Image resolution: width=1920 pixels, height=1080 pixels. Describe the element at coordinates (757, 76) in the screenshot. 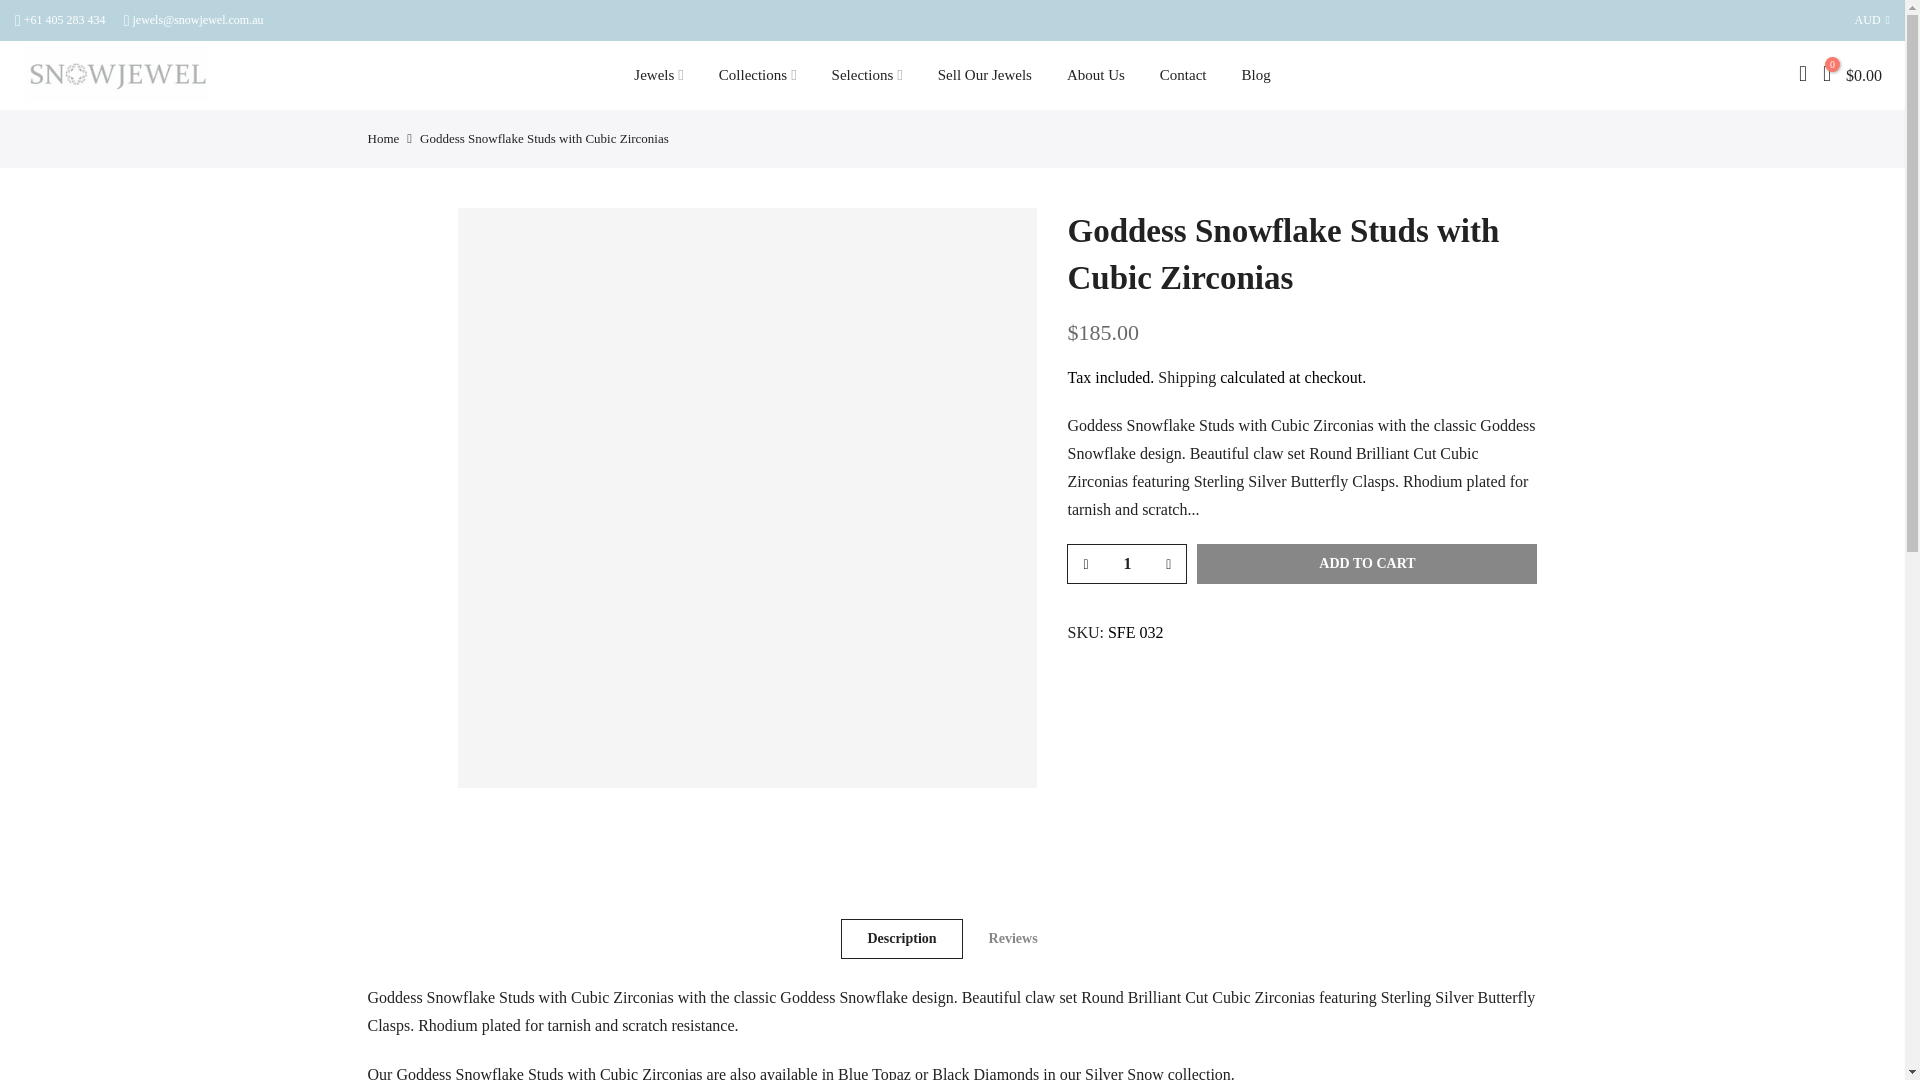

I see `Collections` at that location.